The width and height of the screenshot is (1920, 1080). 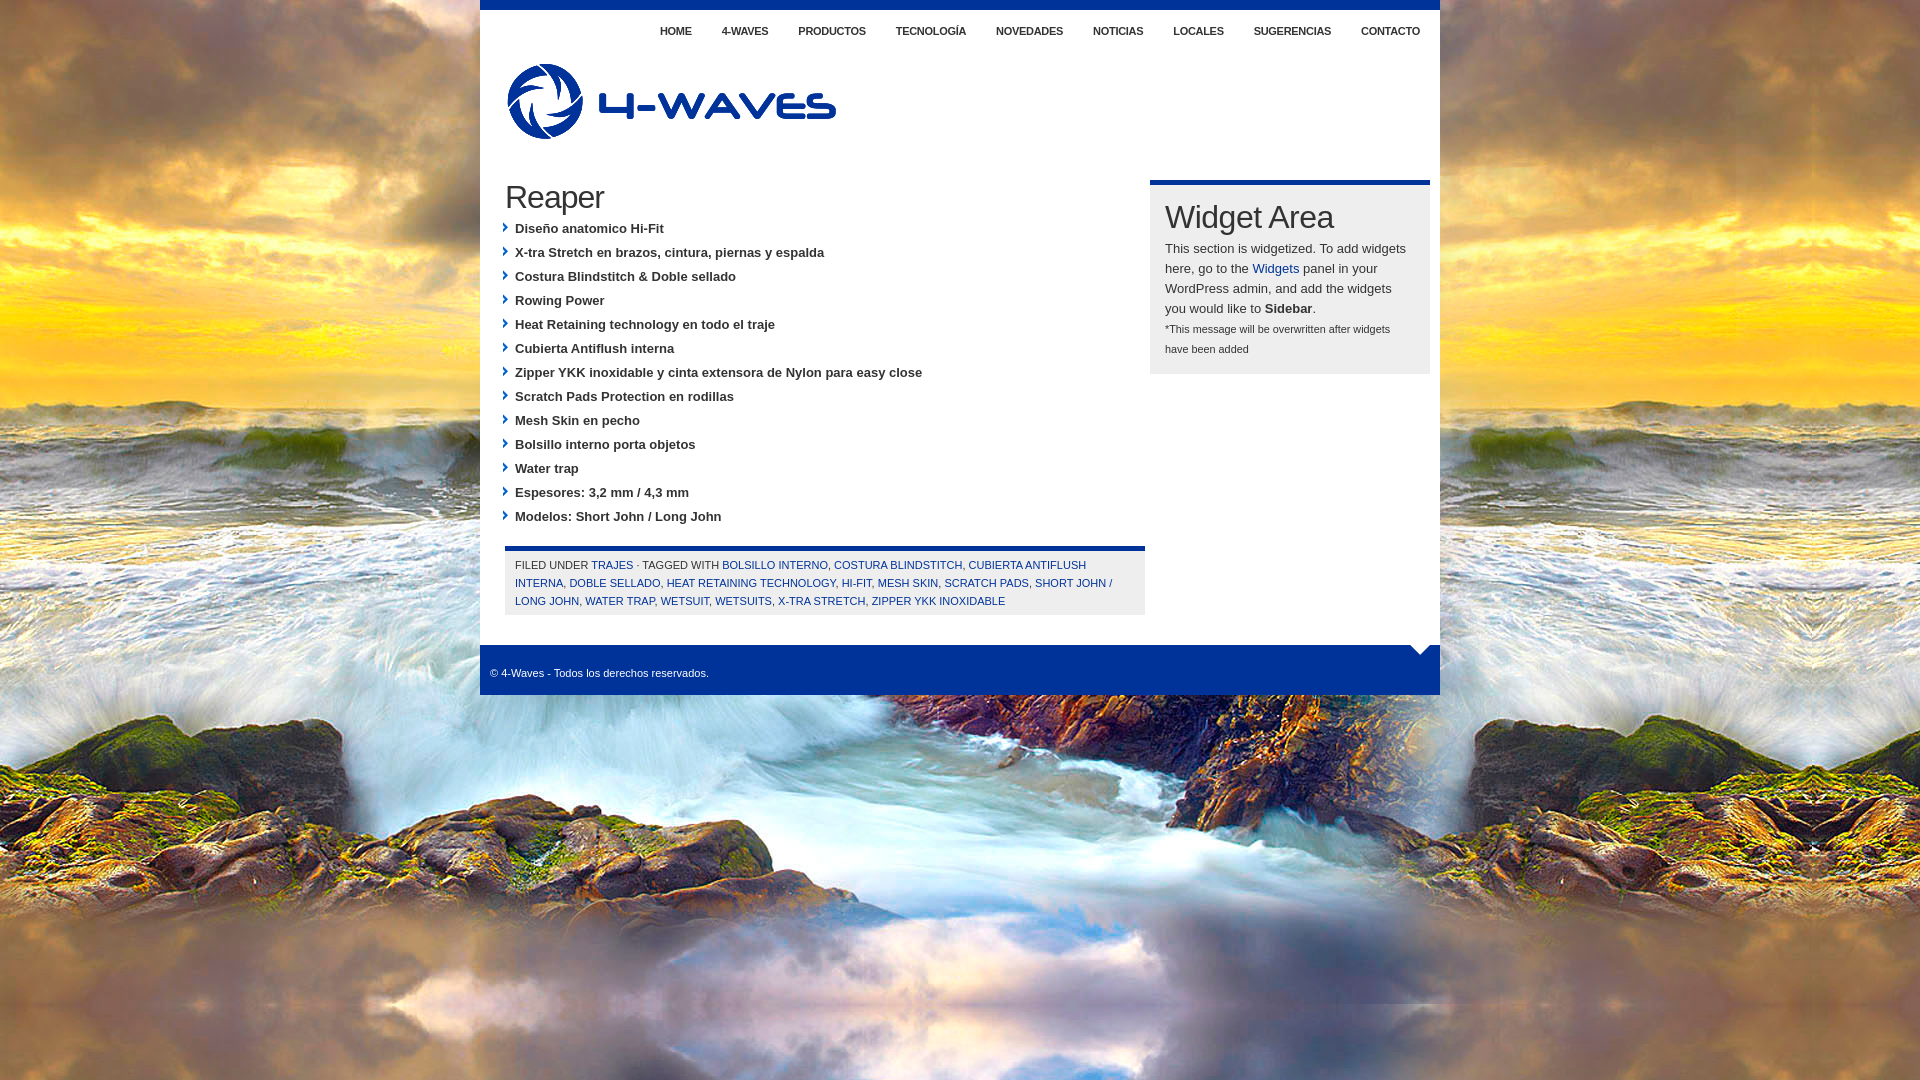 What do you see at coordinates (1198, 30) in the screenshot?
I see `LOCALES` at bounding box center [1198, 30].